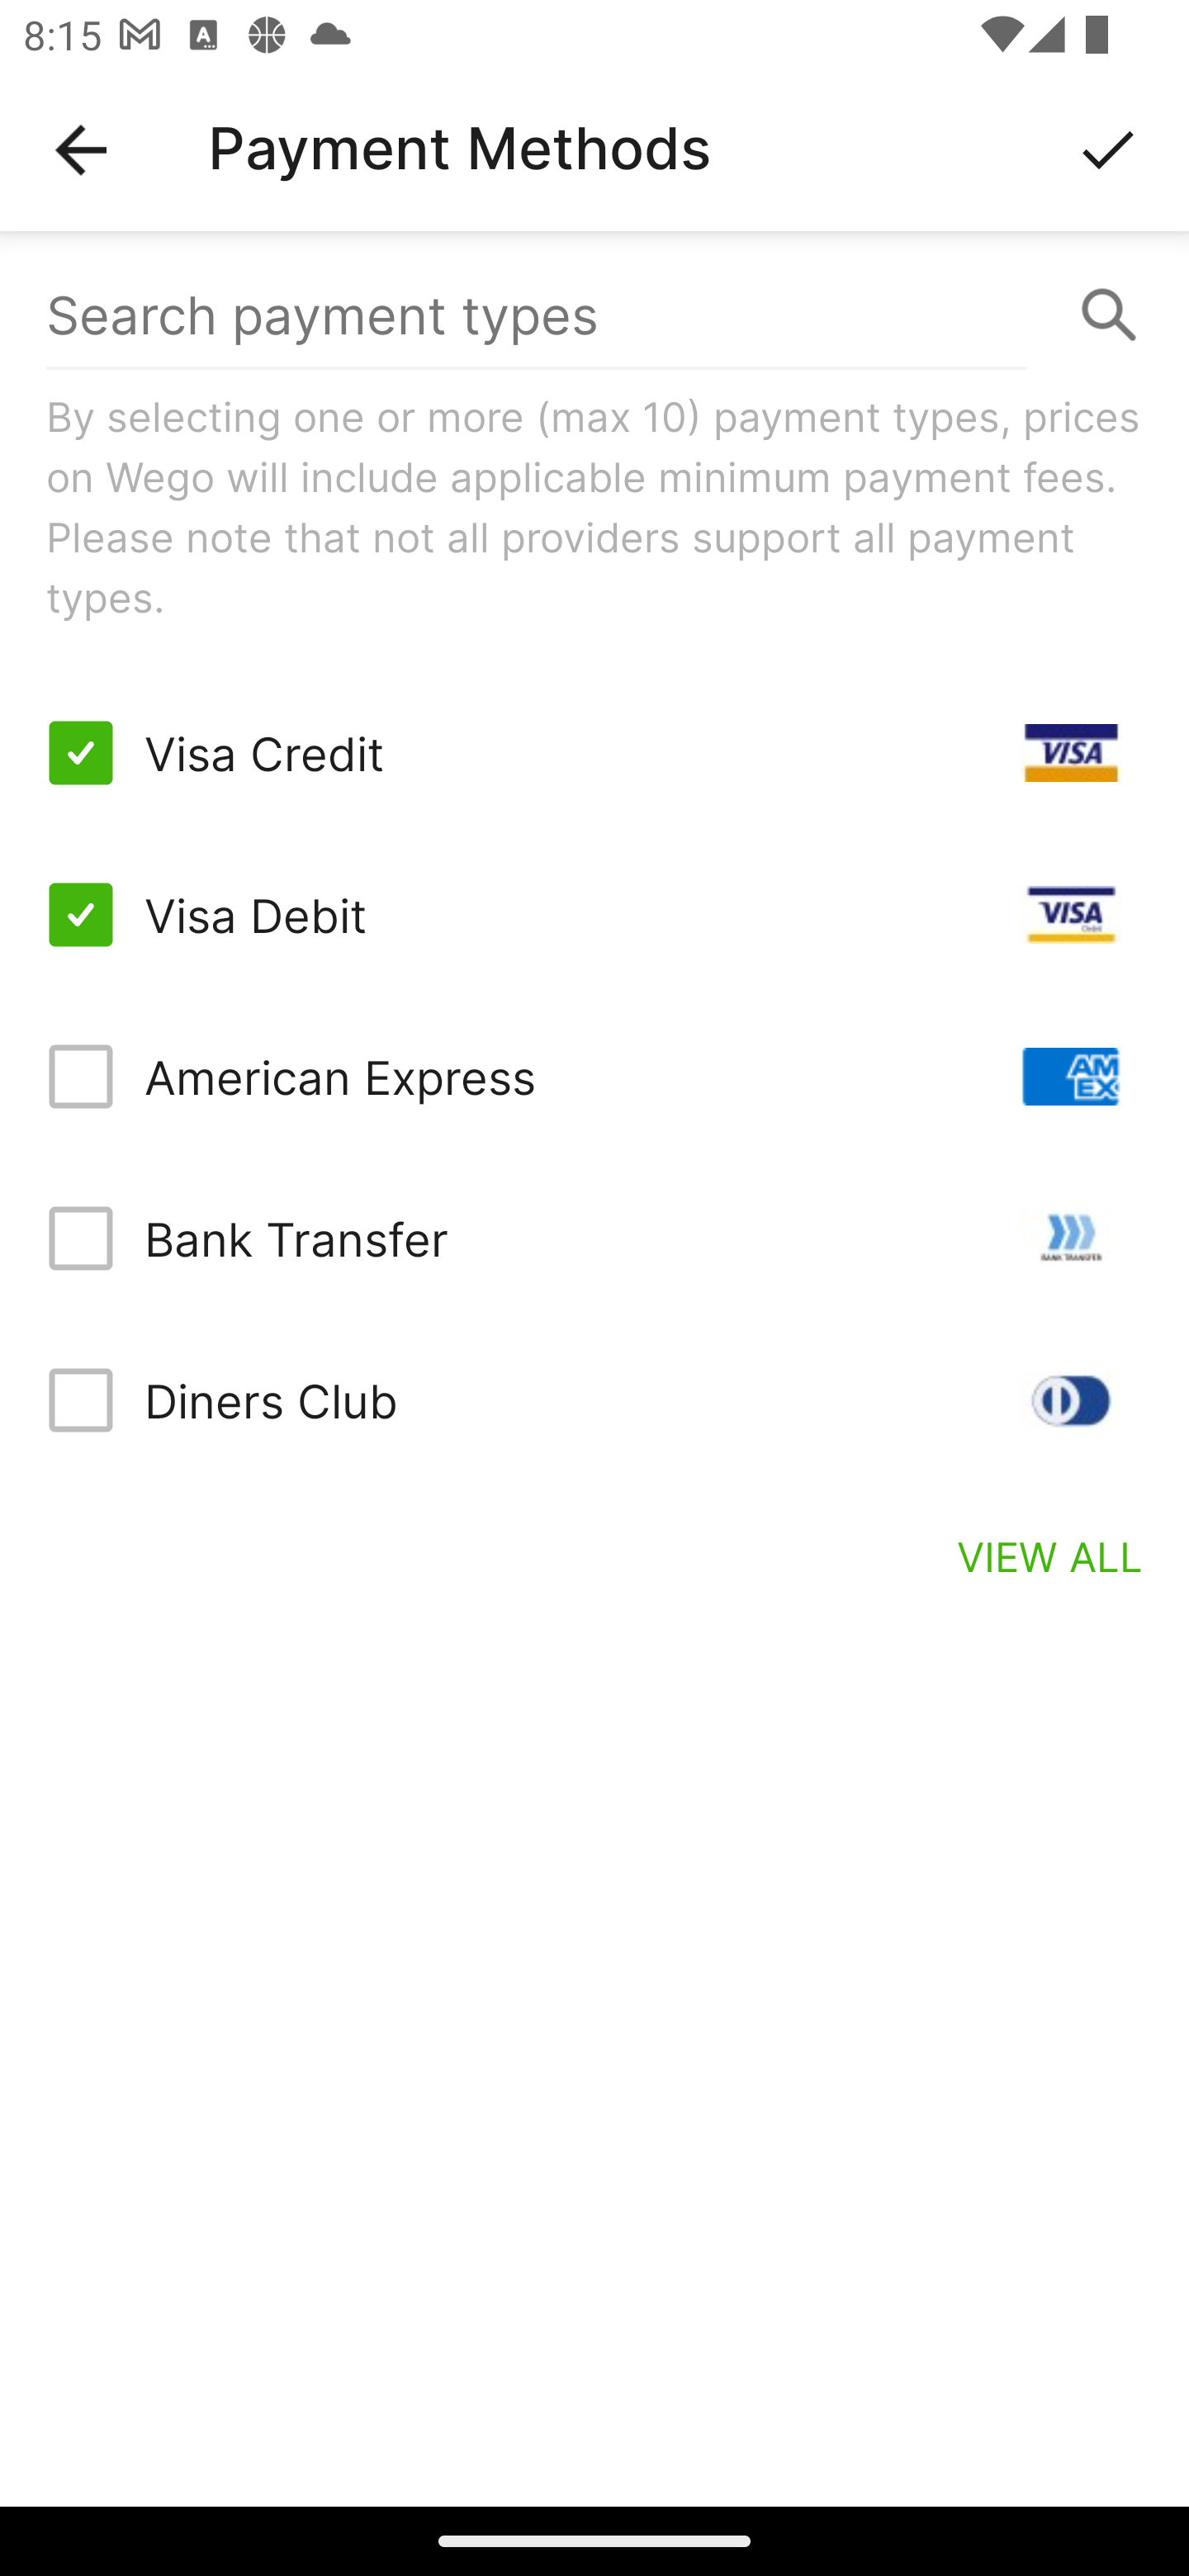  I want to click on American Express, so click(594, 1077).